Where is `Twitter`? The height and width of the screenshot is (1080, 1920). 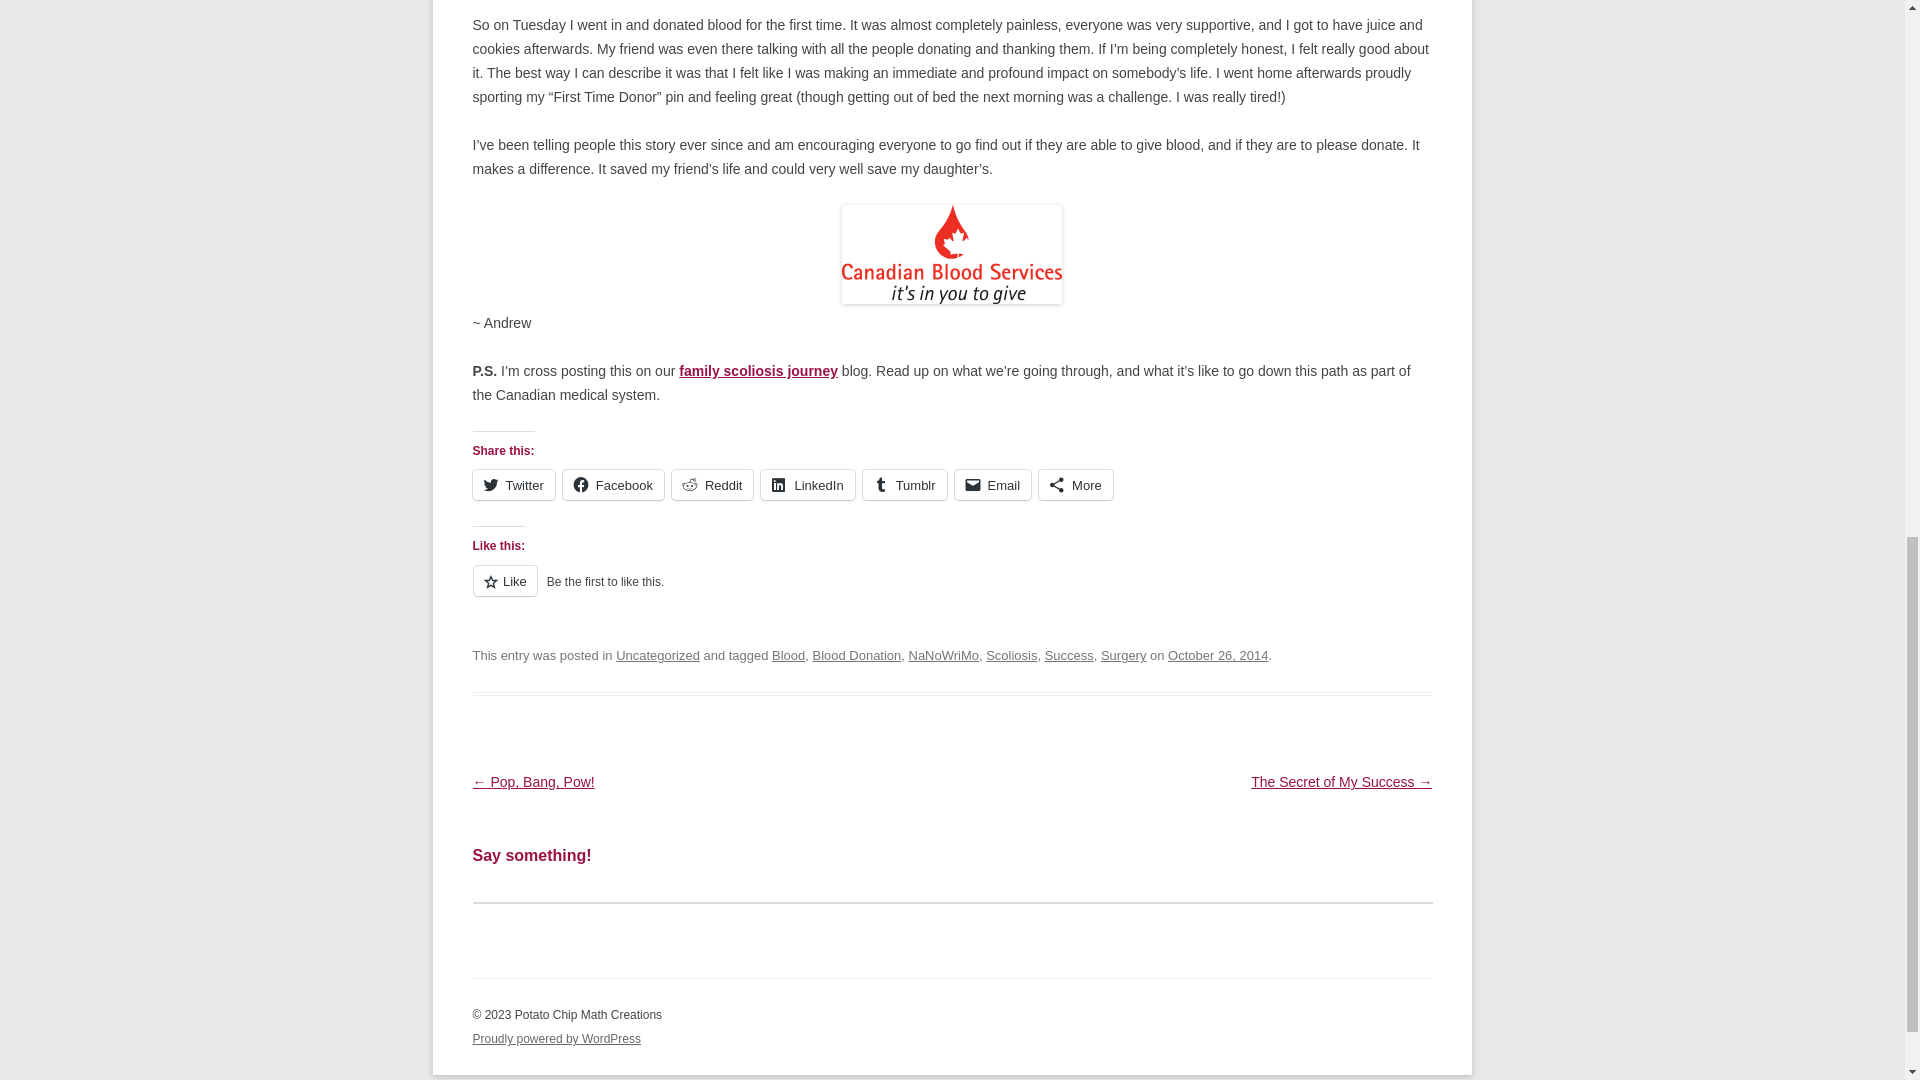 Twitter is located at coordinates (513, 484).